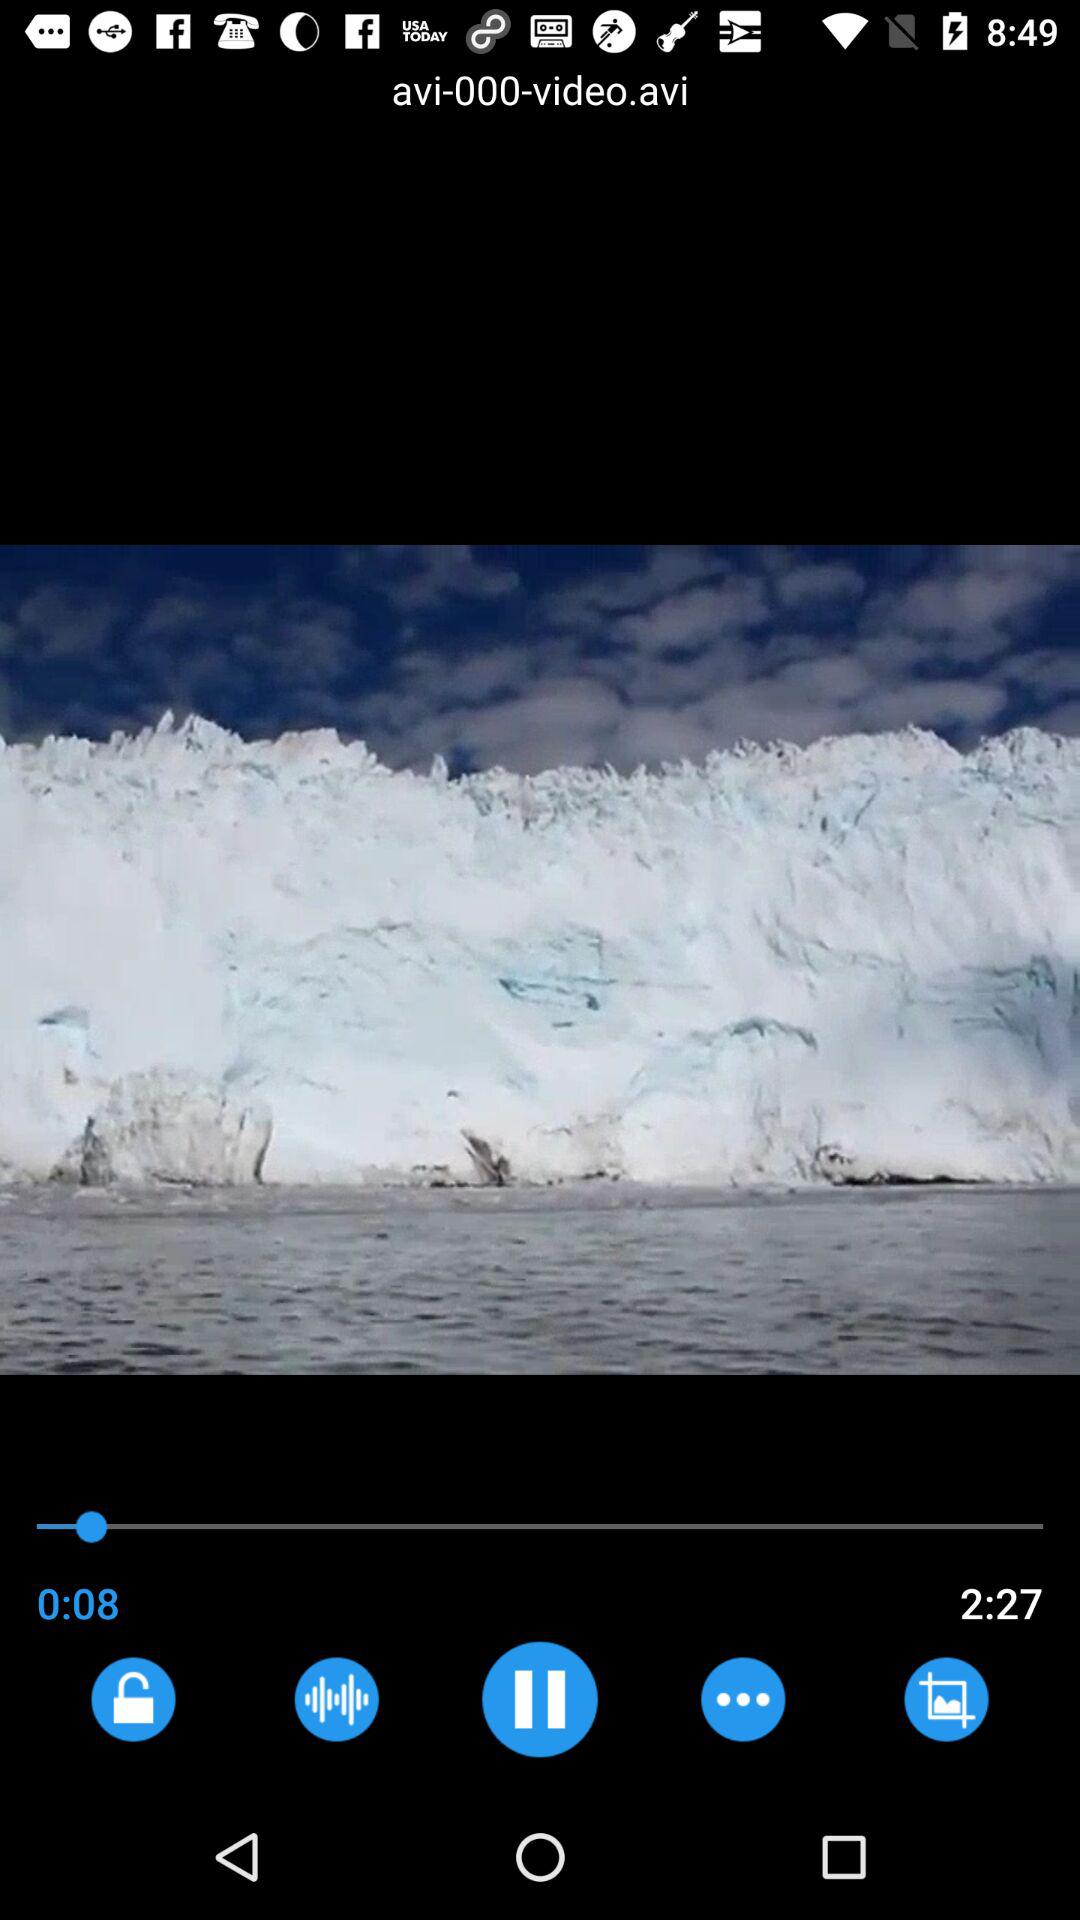  What do you see at coordinates (132, 1699) in the screenshot?
I see `video lock` at bounding box center [132, 1699].